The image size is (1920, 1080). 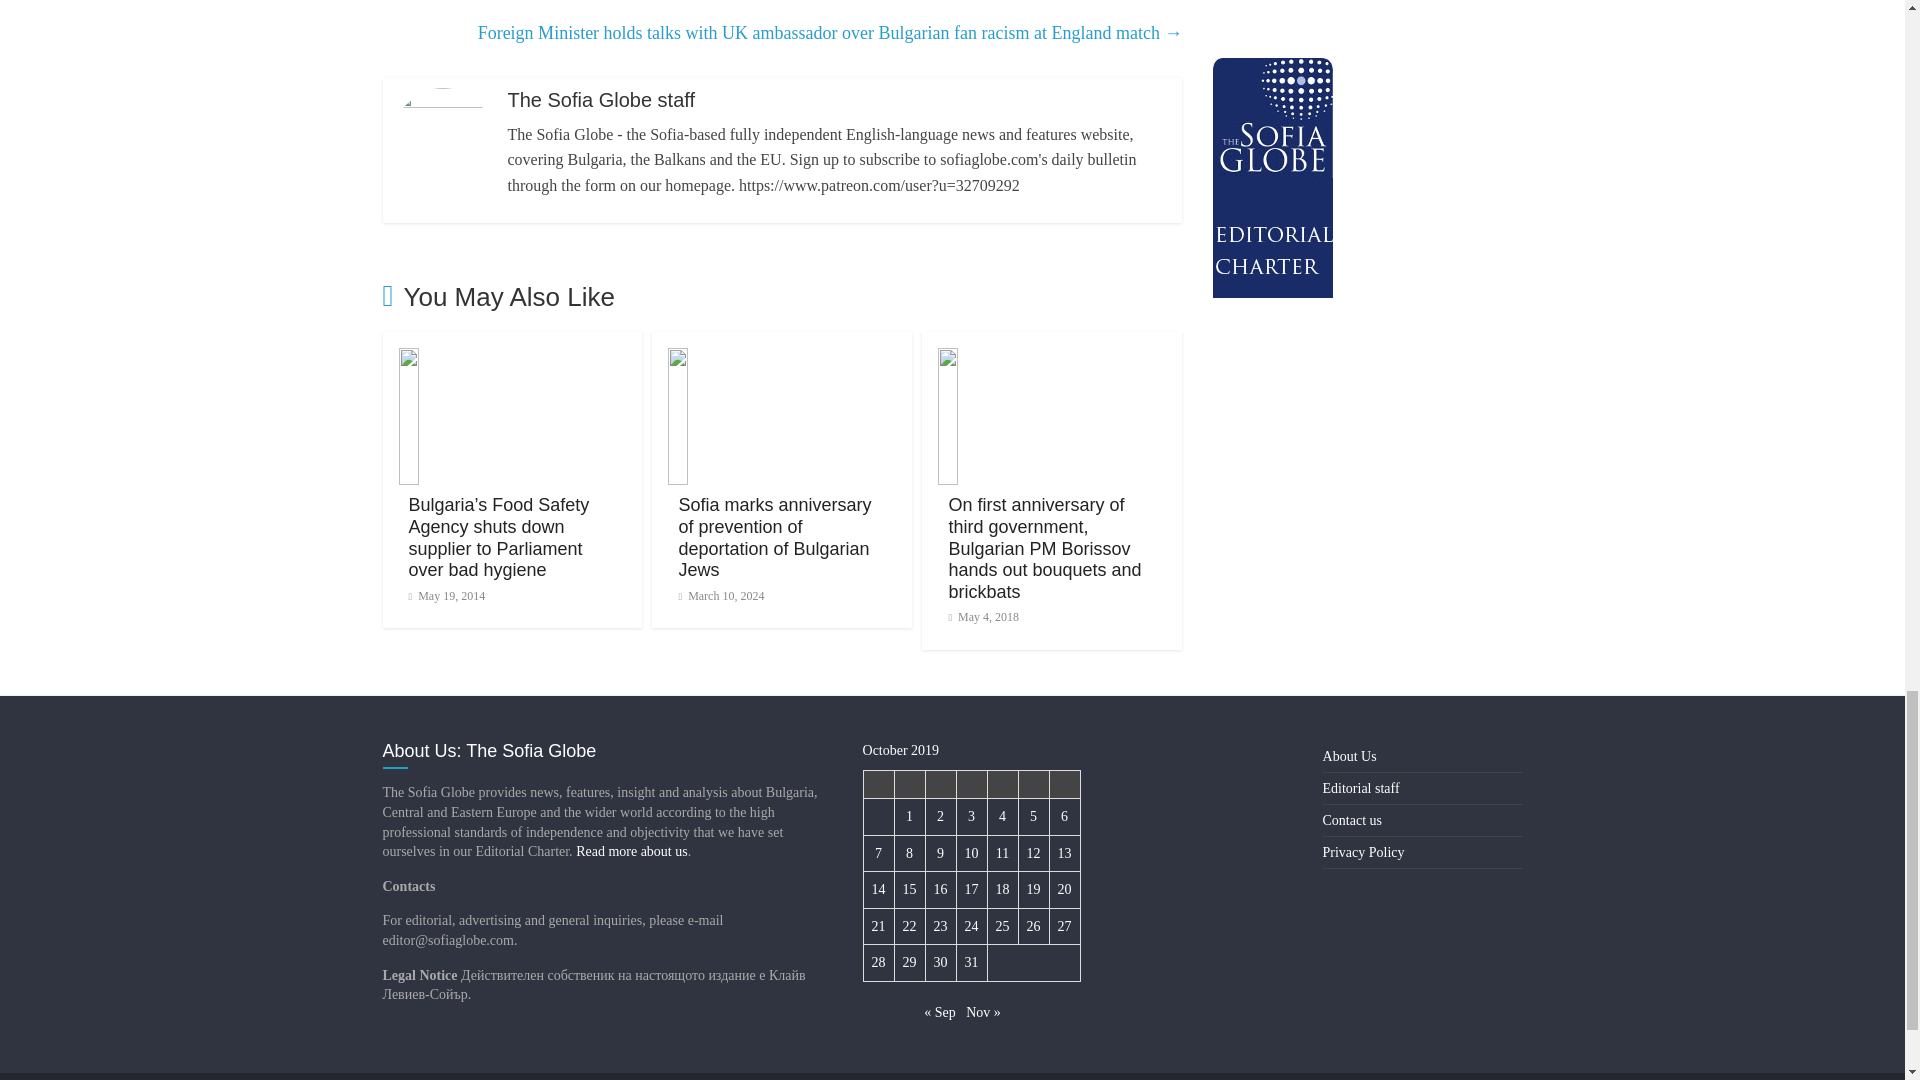 I want to click on May 4, 2018, so click(x=984, y=617).